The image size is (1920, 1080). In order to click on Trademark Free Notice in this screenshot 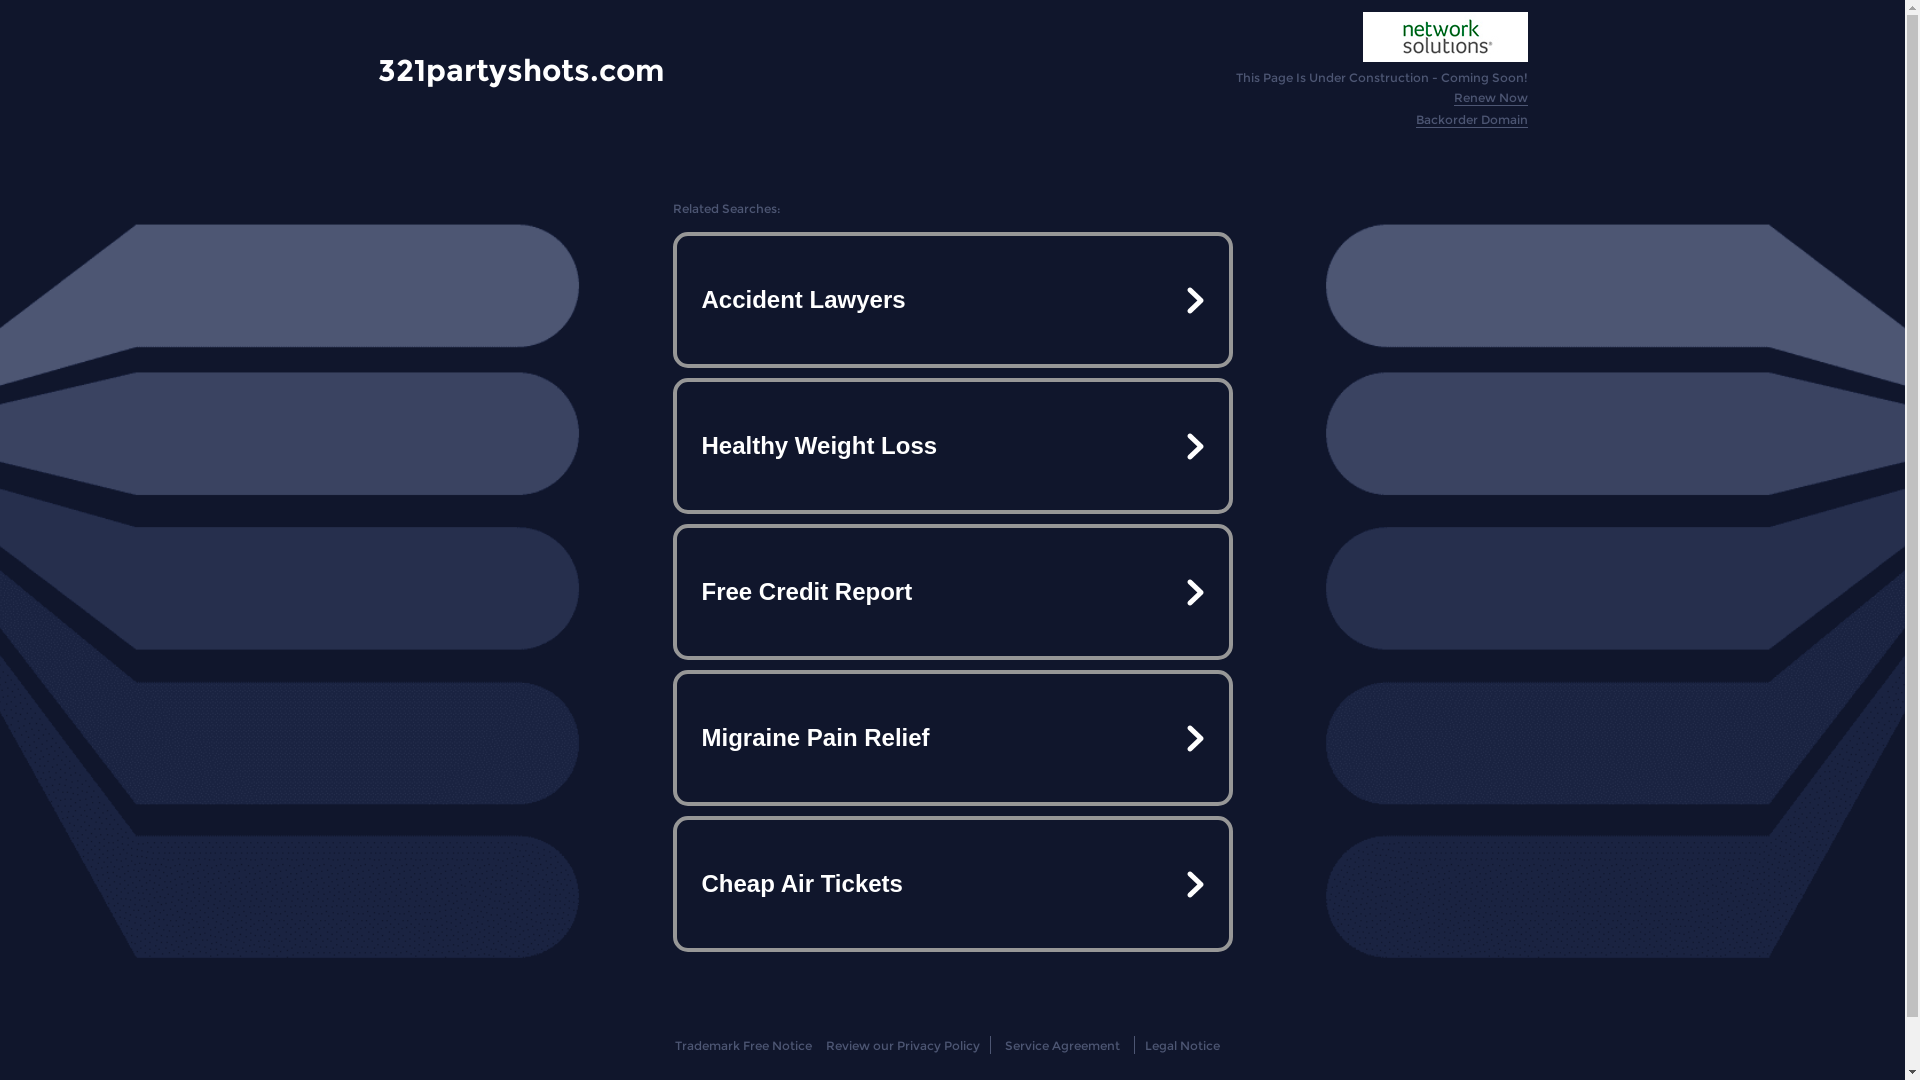, I will do `click(744, 1046)`.